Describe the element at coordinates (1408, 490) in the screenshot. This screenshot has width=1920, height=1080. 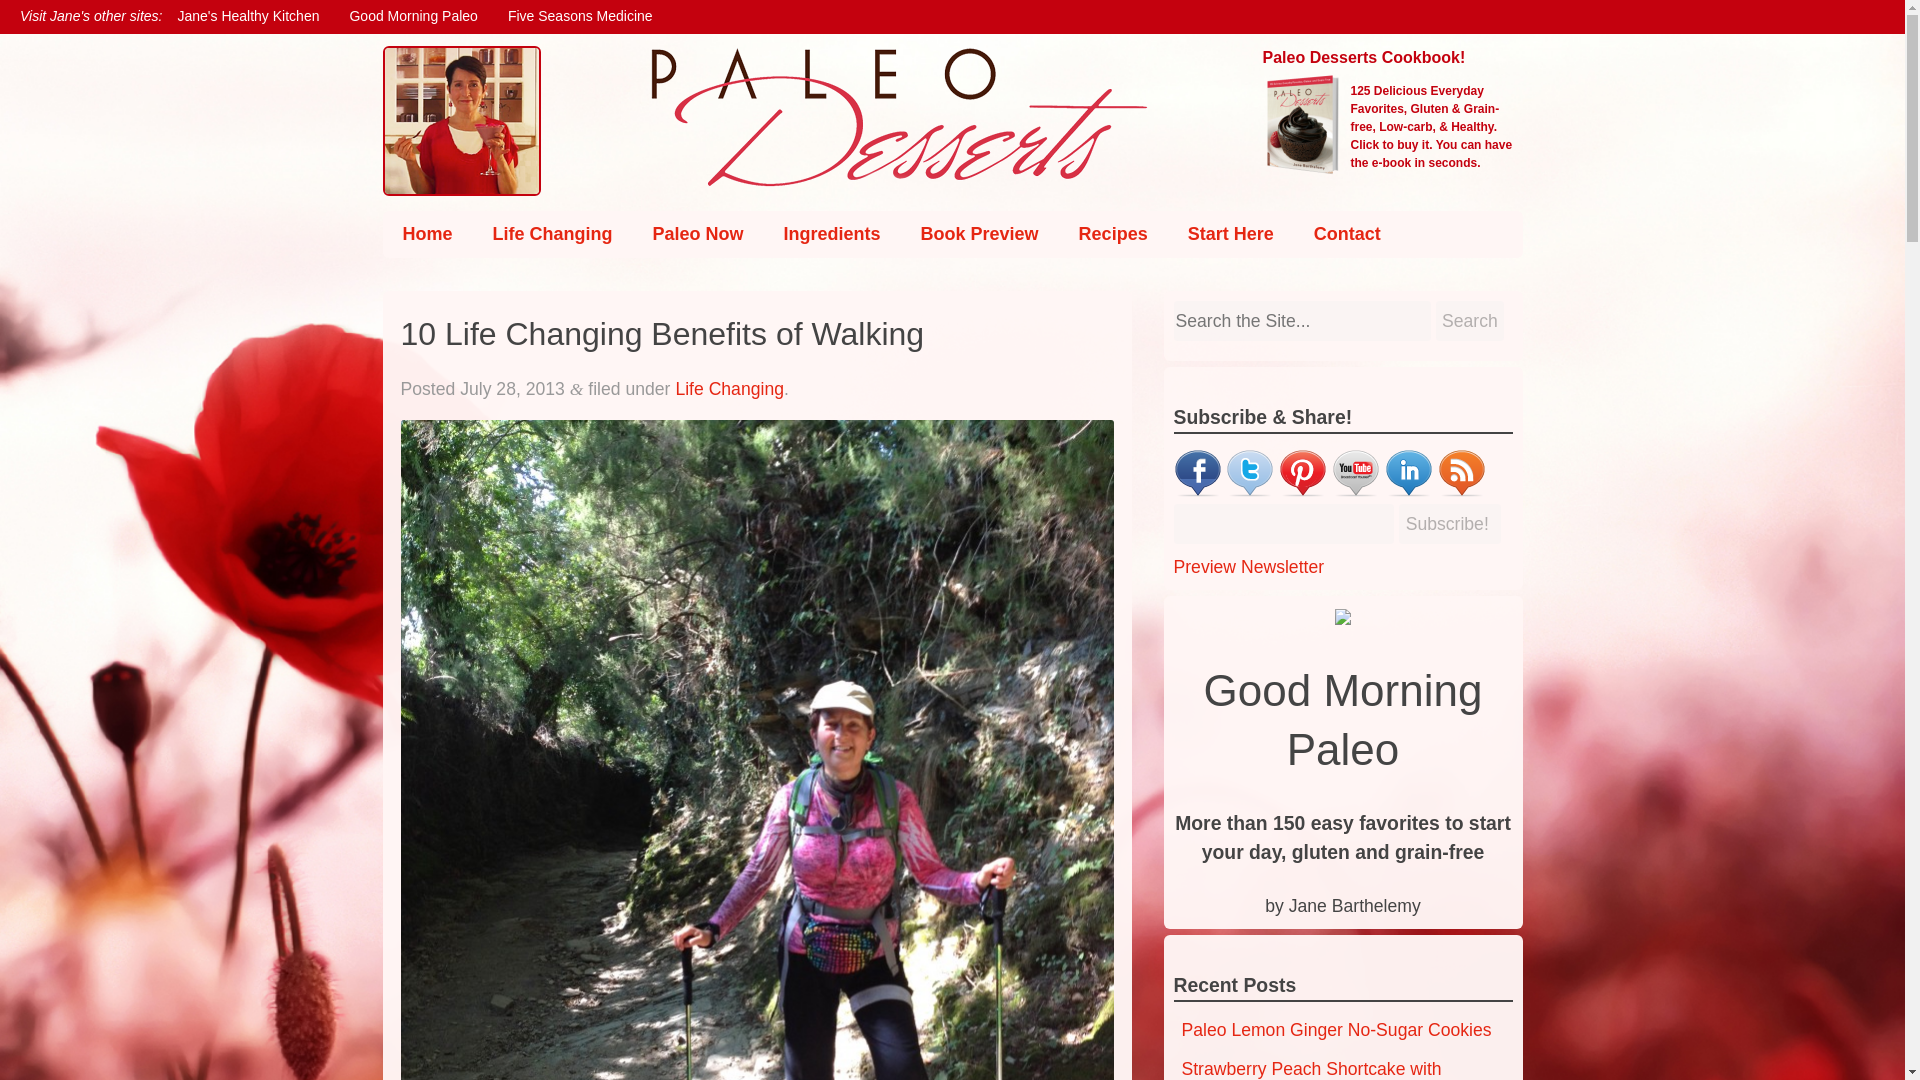
I see `LinkedIn` at that location.